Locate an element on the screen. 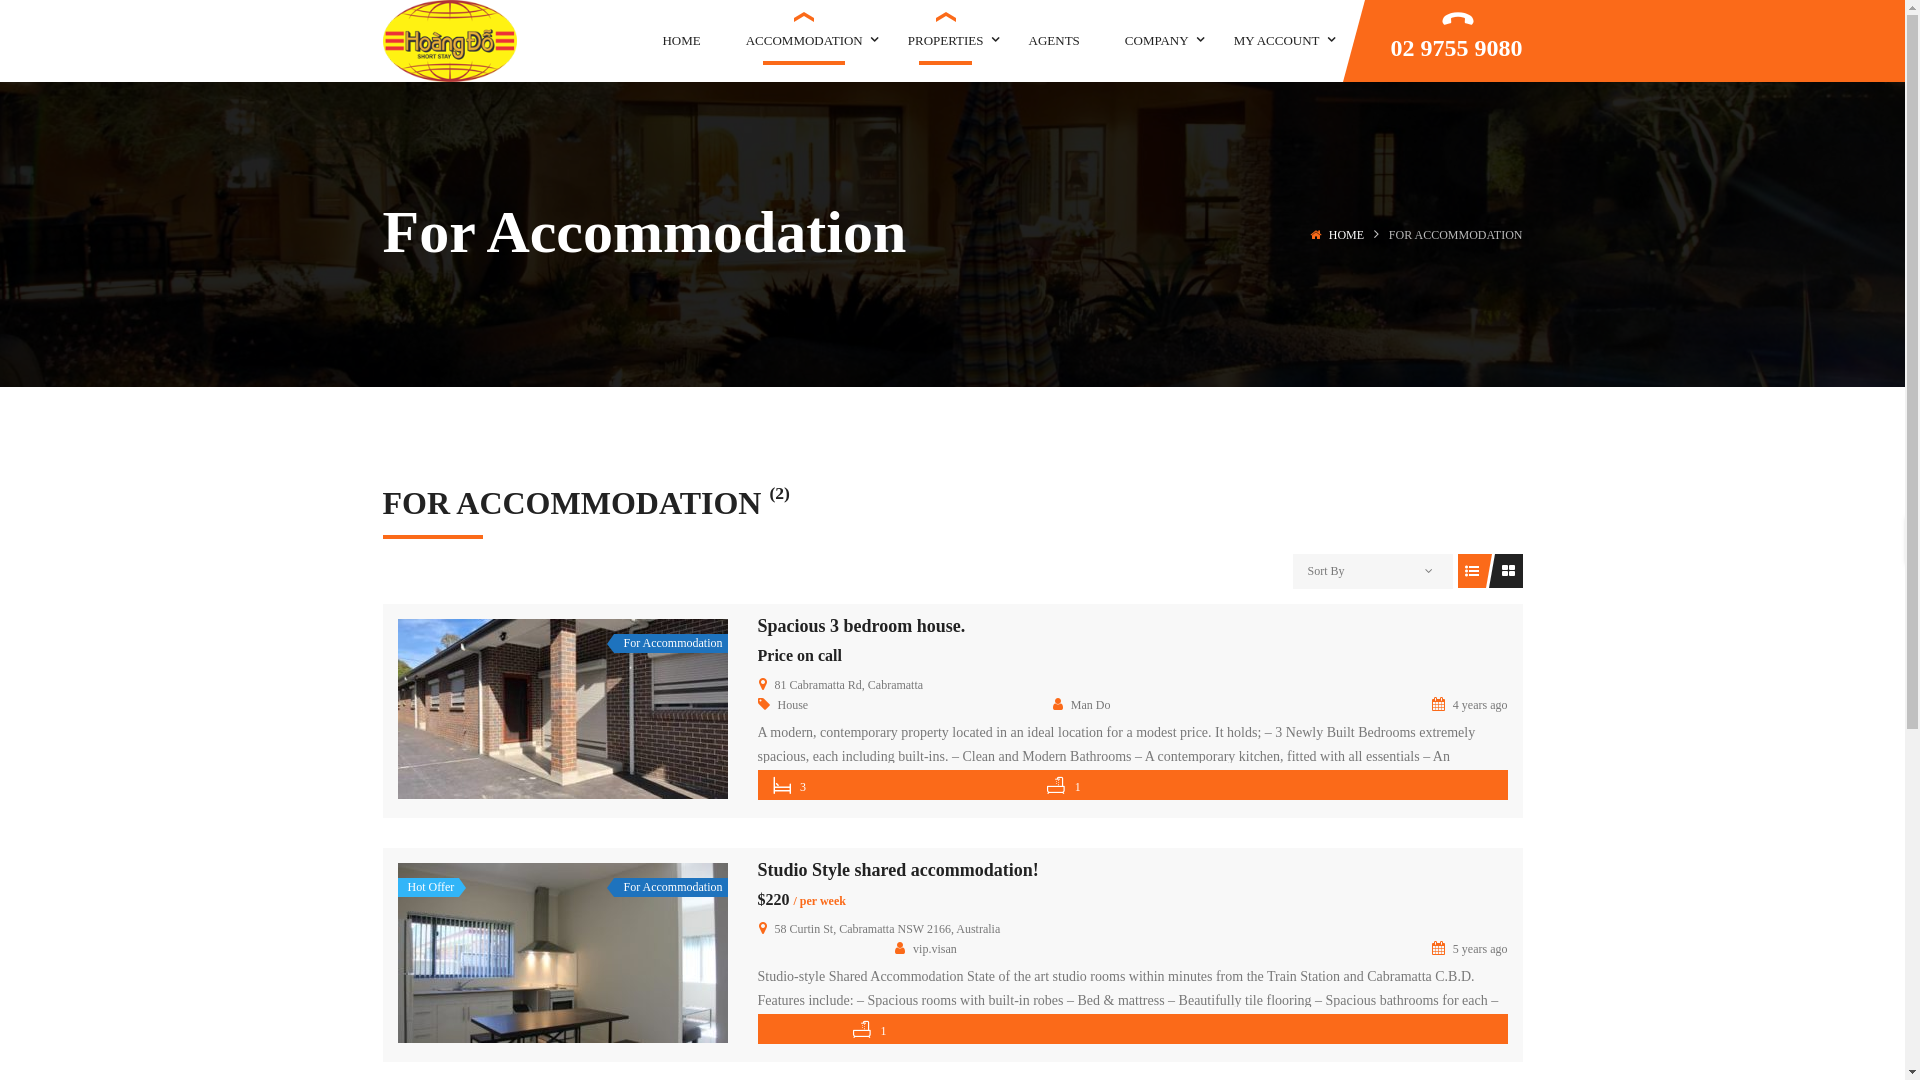 This screenshot has width=1920, height=1080. 58 Curtin St, Cabramatta NSW 2166, Australia is located at coordinates (887, 929).